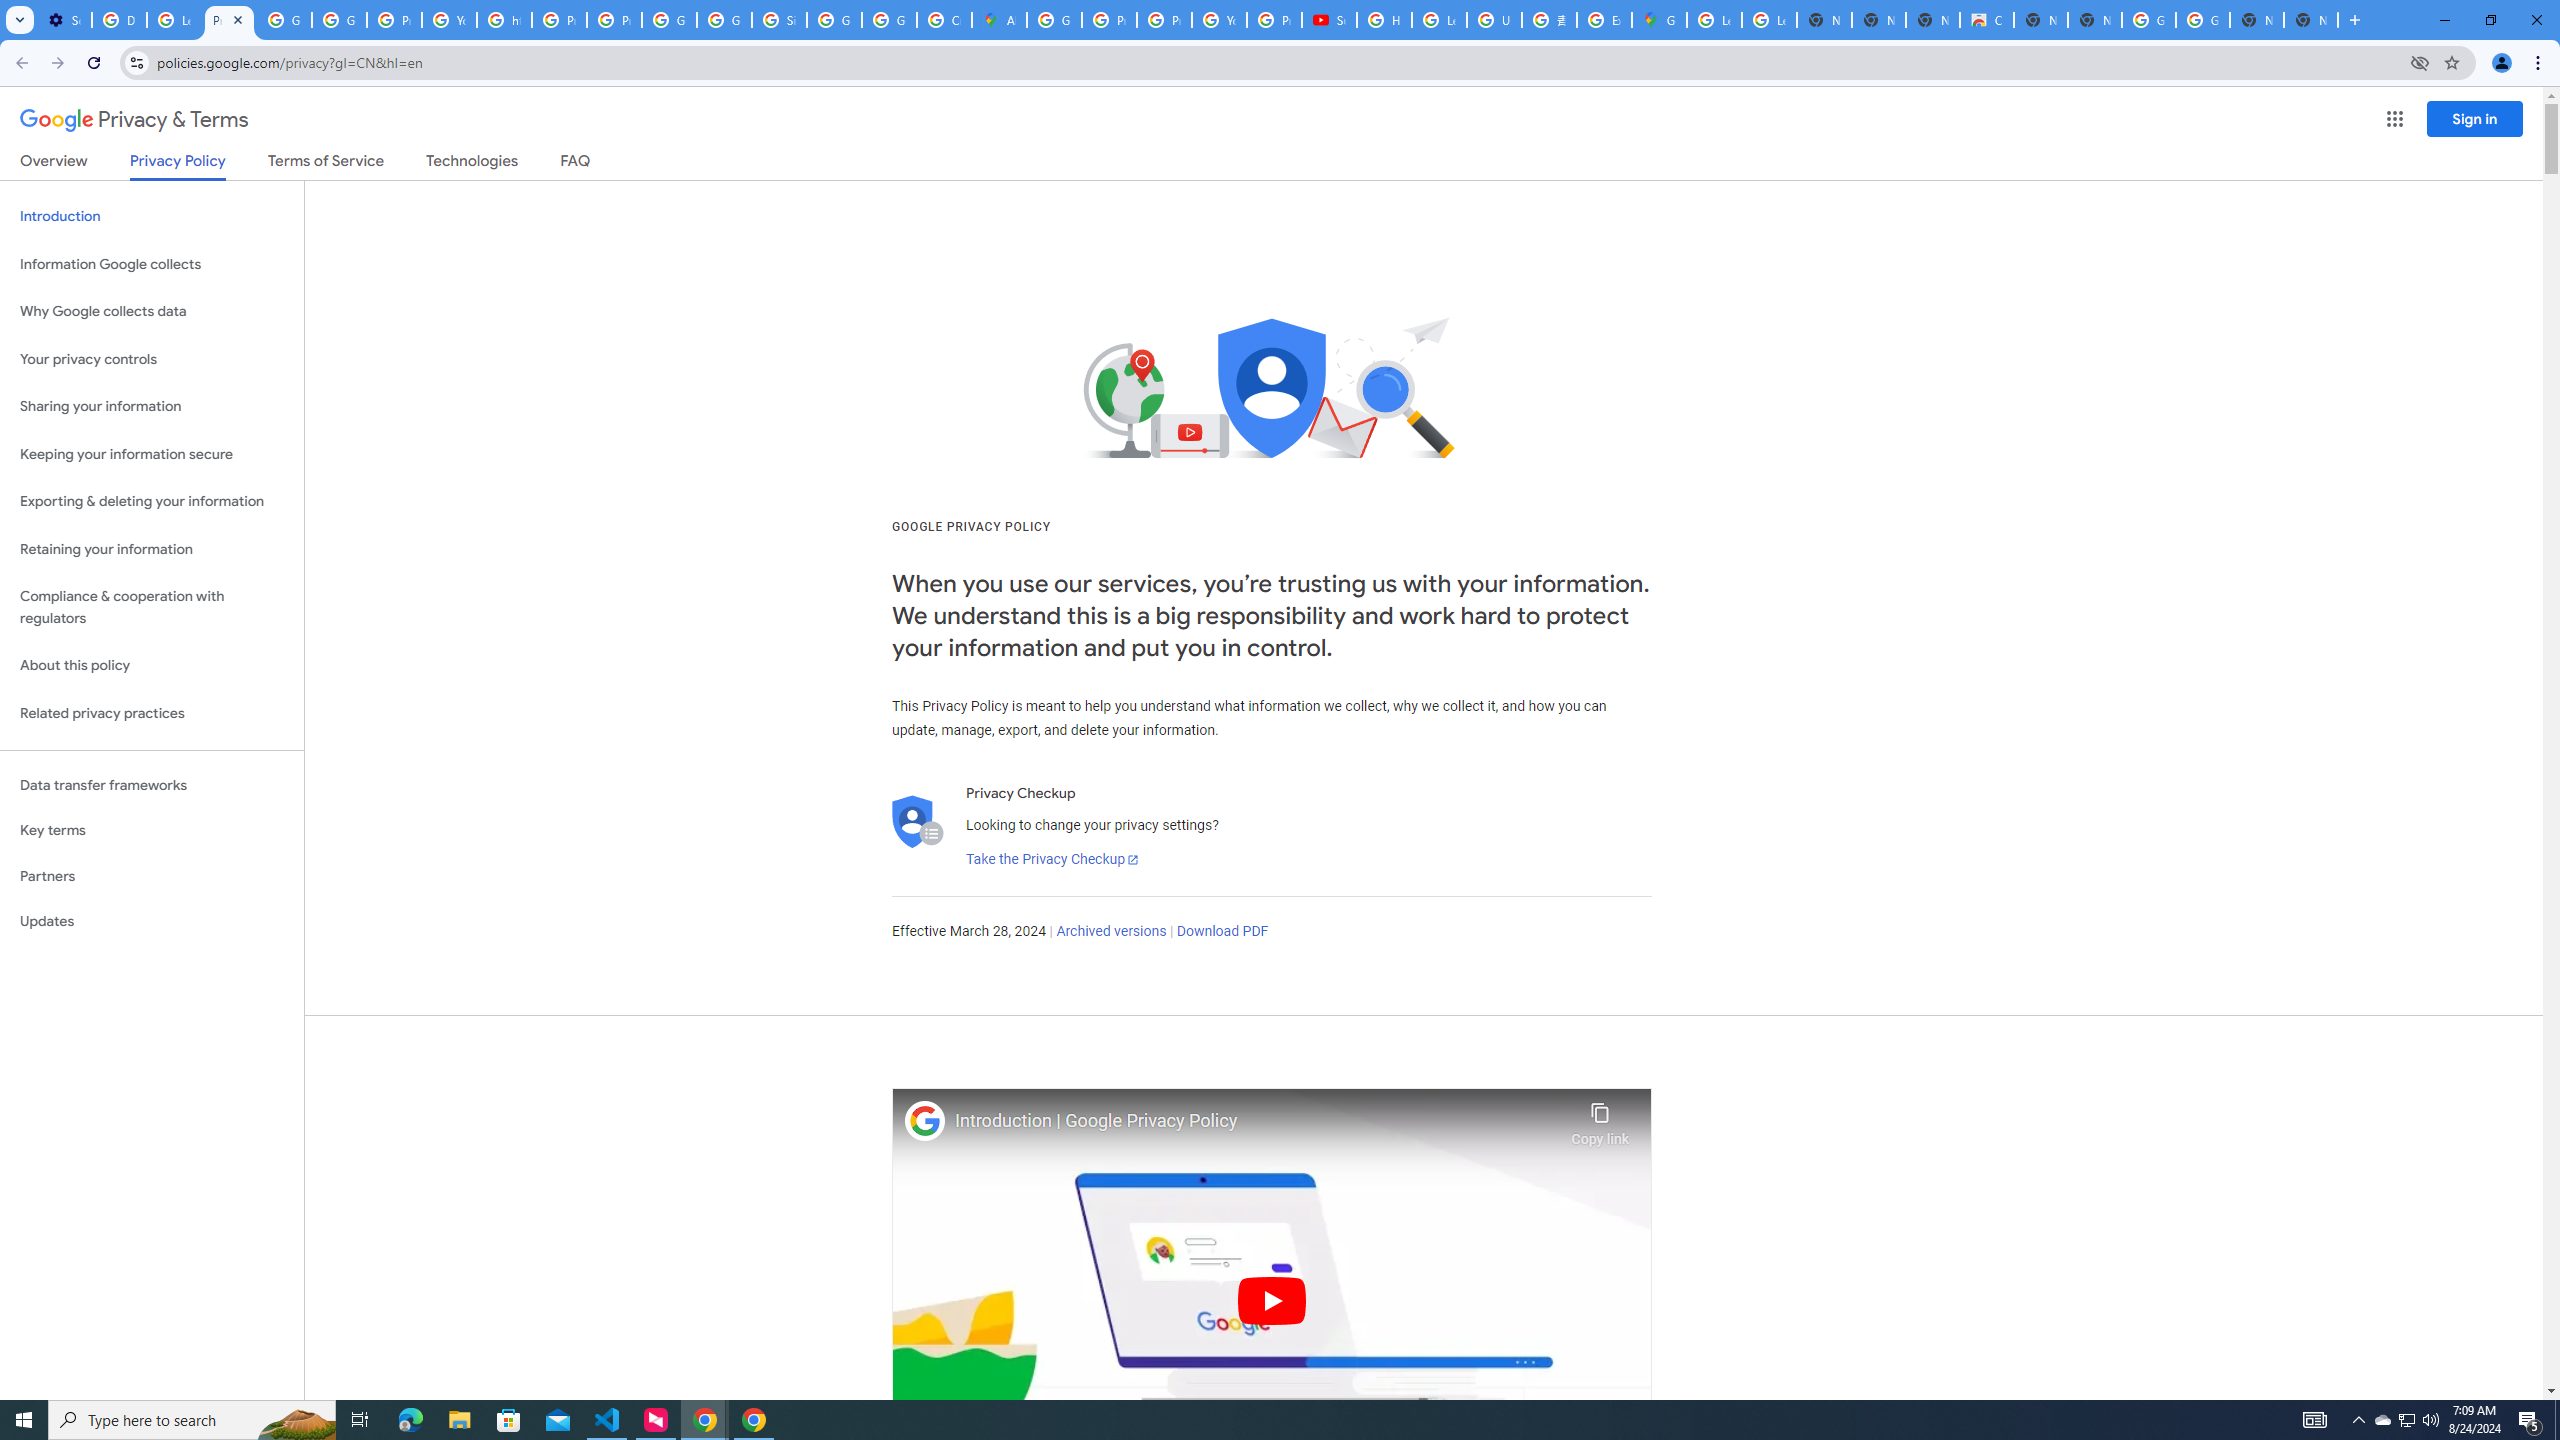 This screenshot has height=1440, width=2560. What do you see at coordinates (779, 20) in the screenshot?
I see `Sign in - Google Accounts` at bounding box center [779, 20].